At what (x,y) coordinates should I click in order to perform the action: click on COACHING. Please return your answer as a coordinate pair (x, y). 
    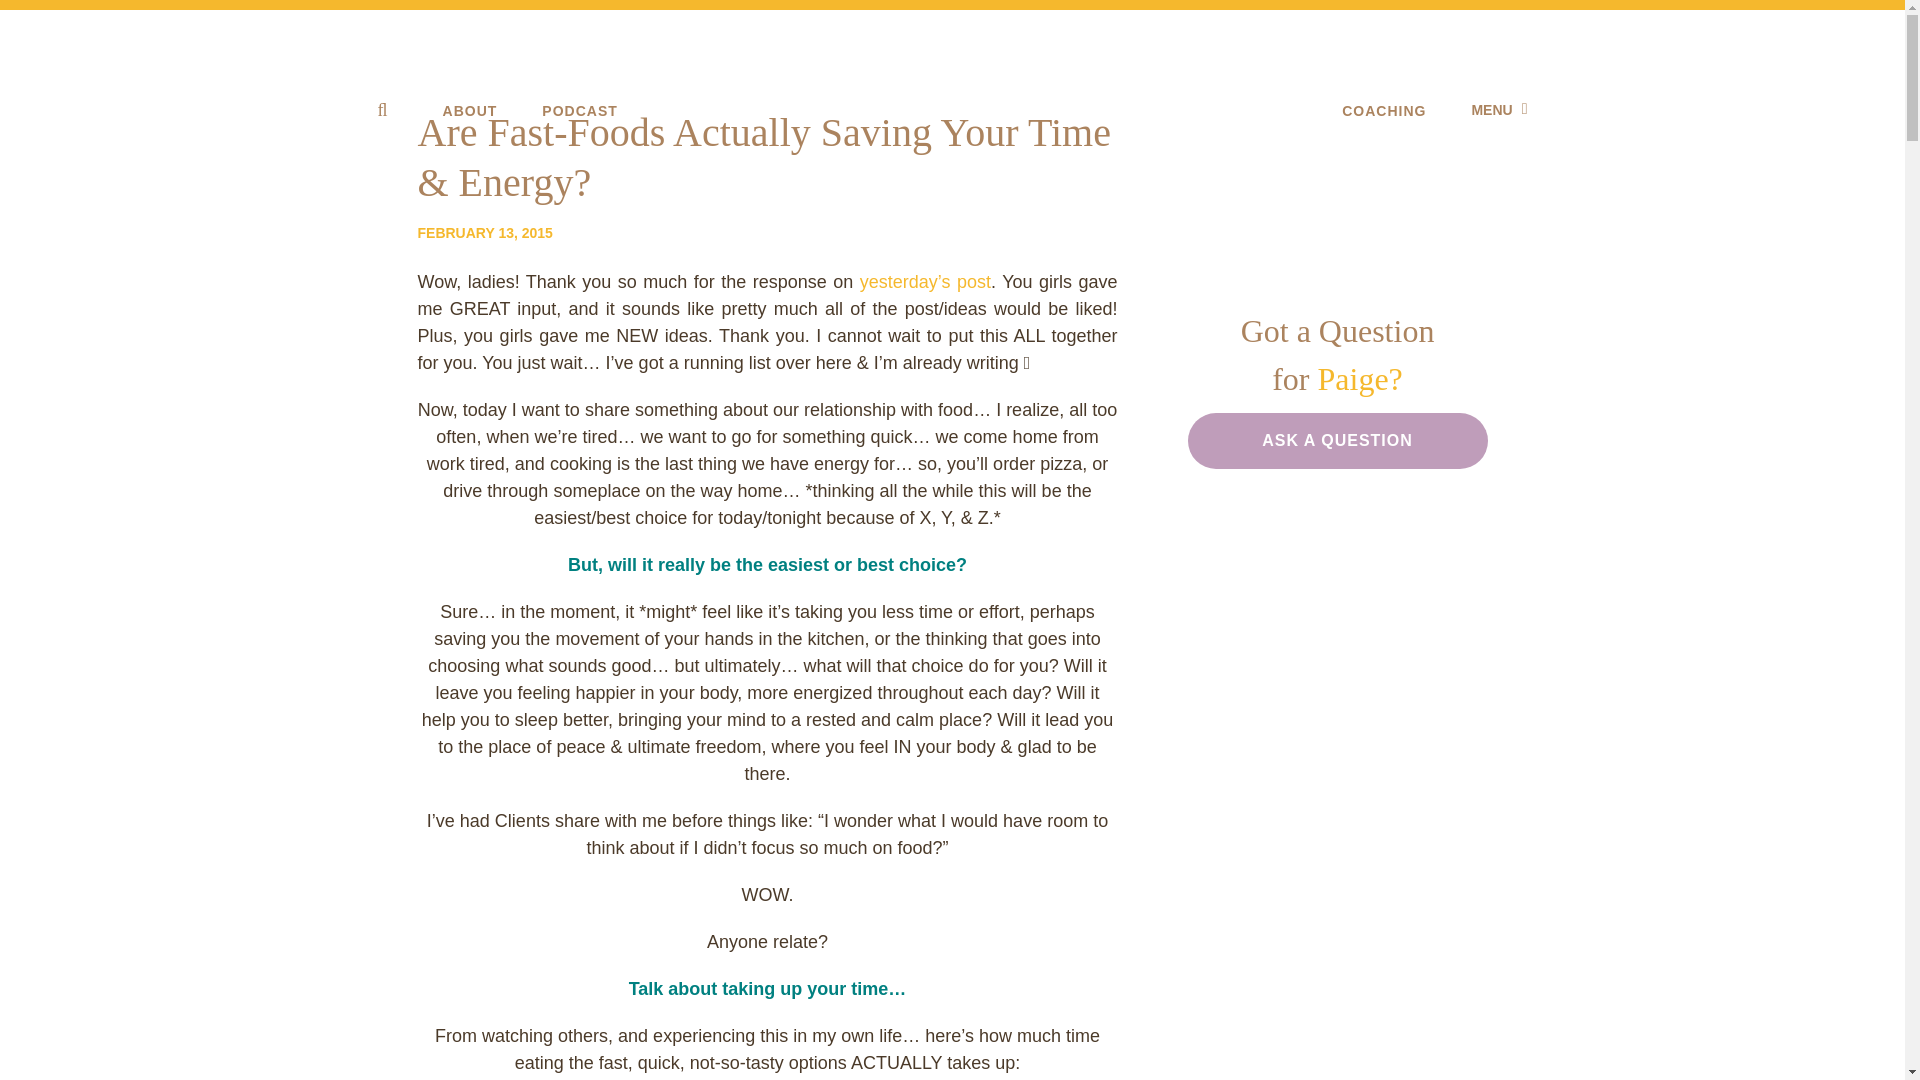
    Looking at the image, I should click on (1384, 110).